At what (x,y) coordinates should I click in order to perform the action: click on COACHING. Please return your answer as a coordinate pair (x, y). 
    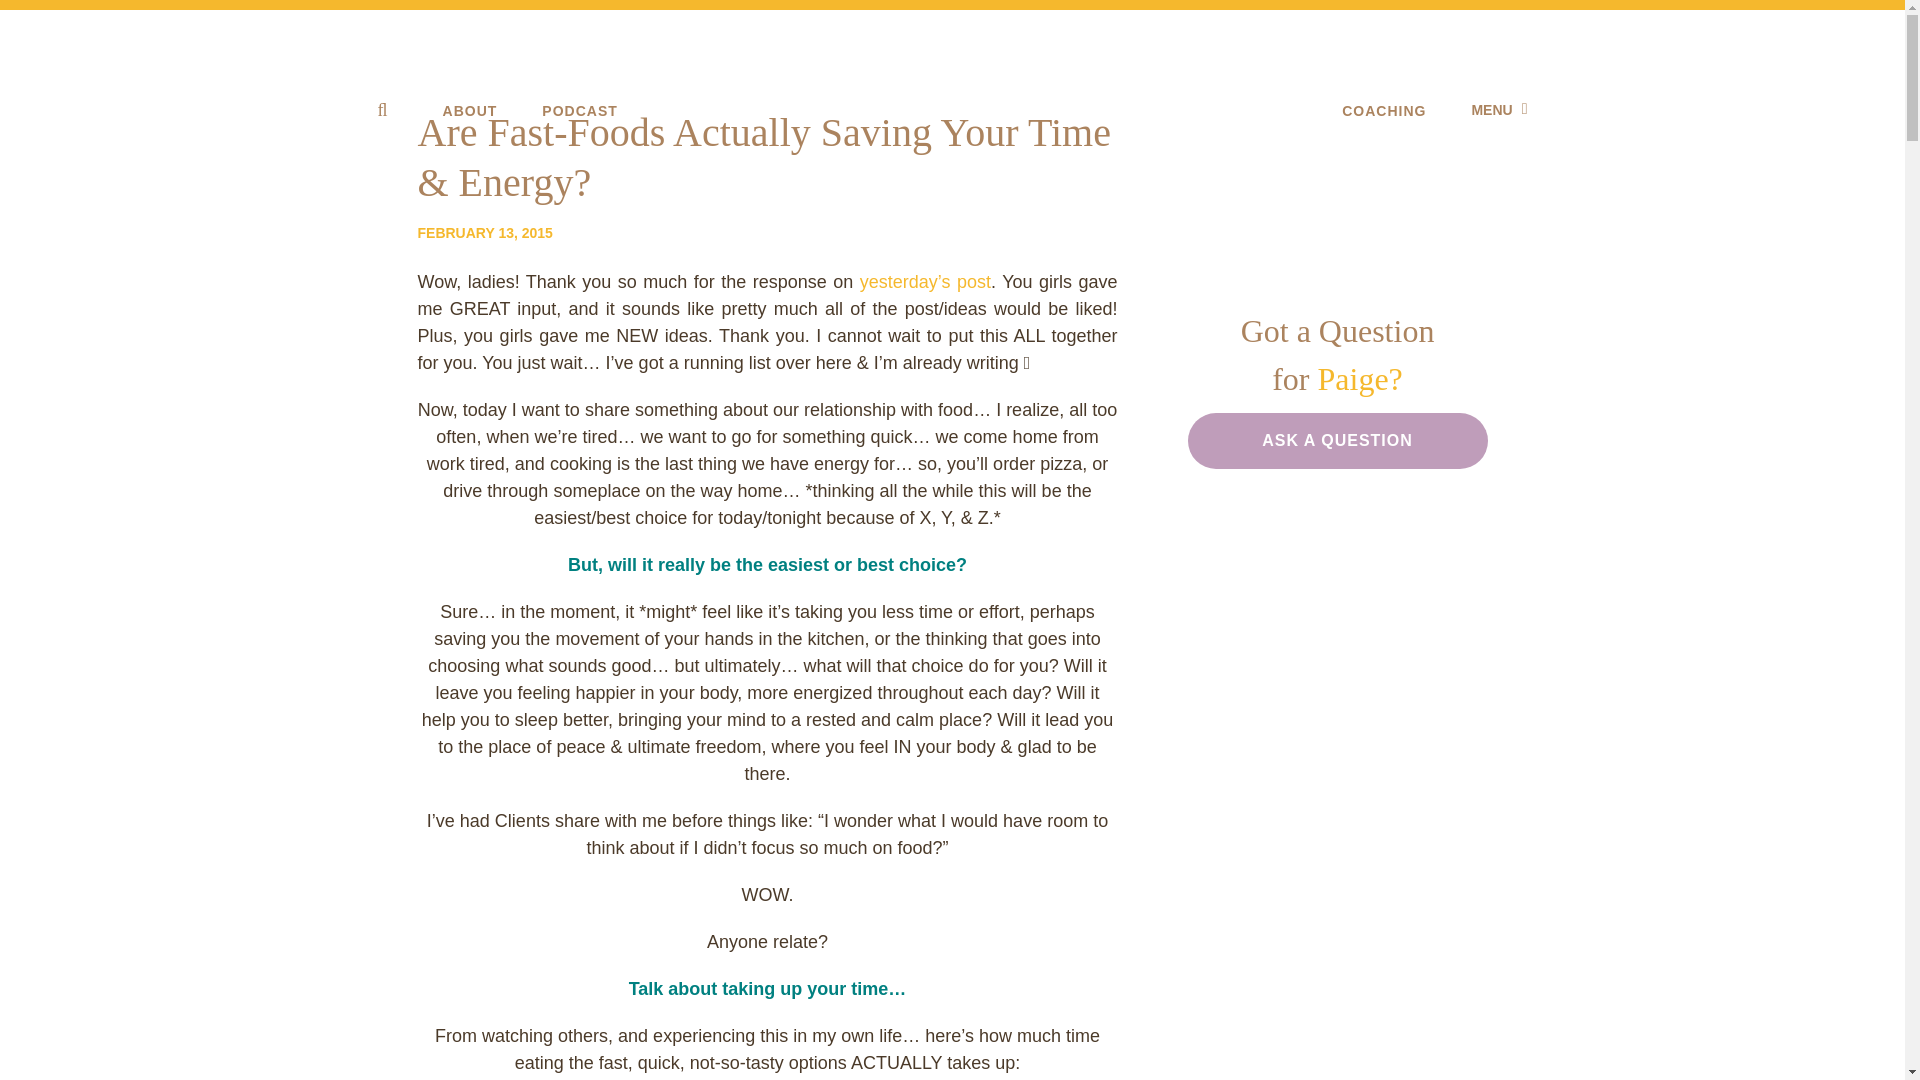
    Looking at the image, I should click on (1384, 110).